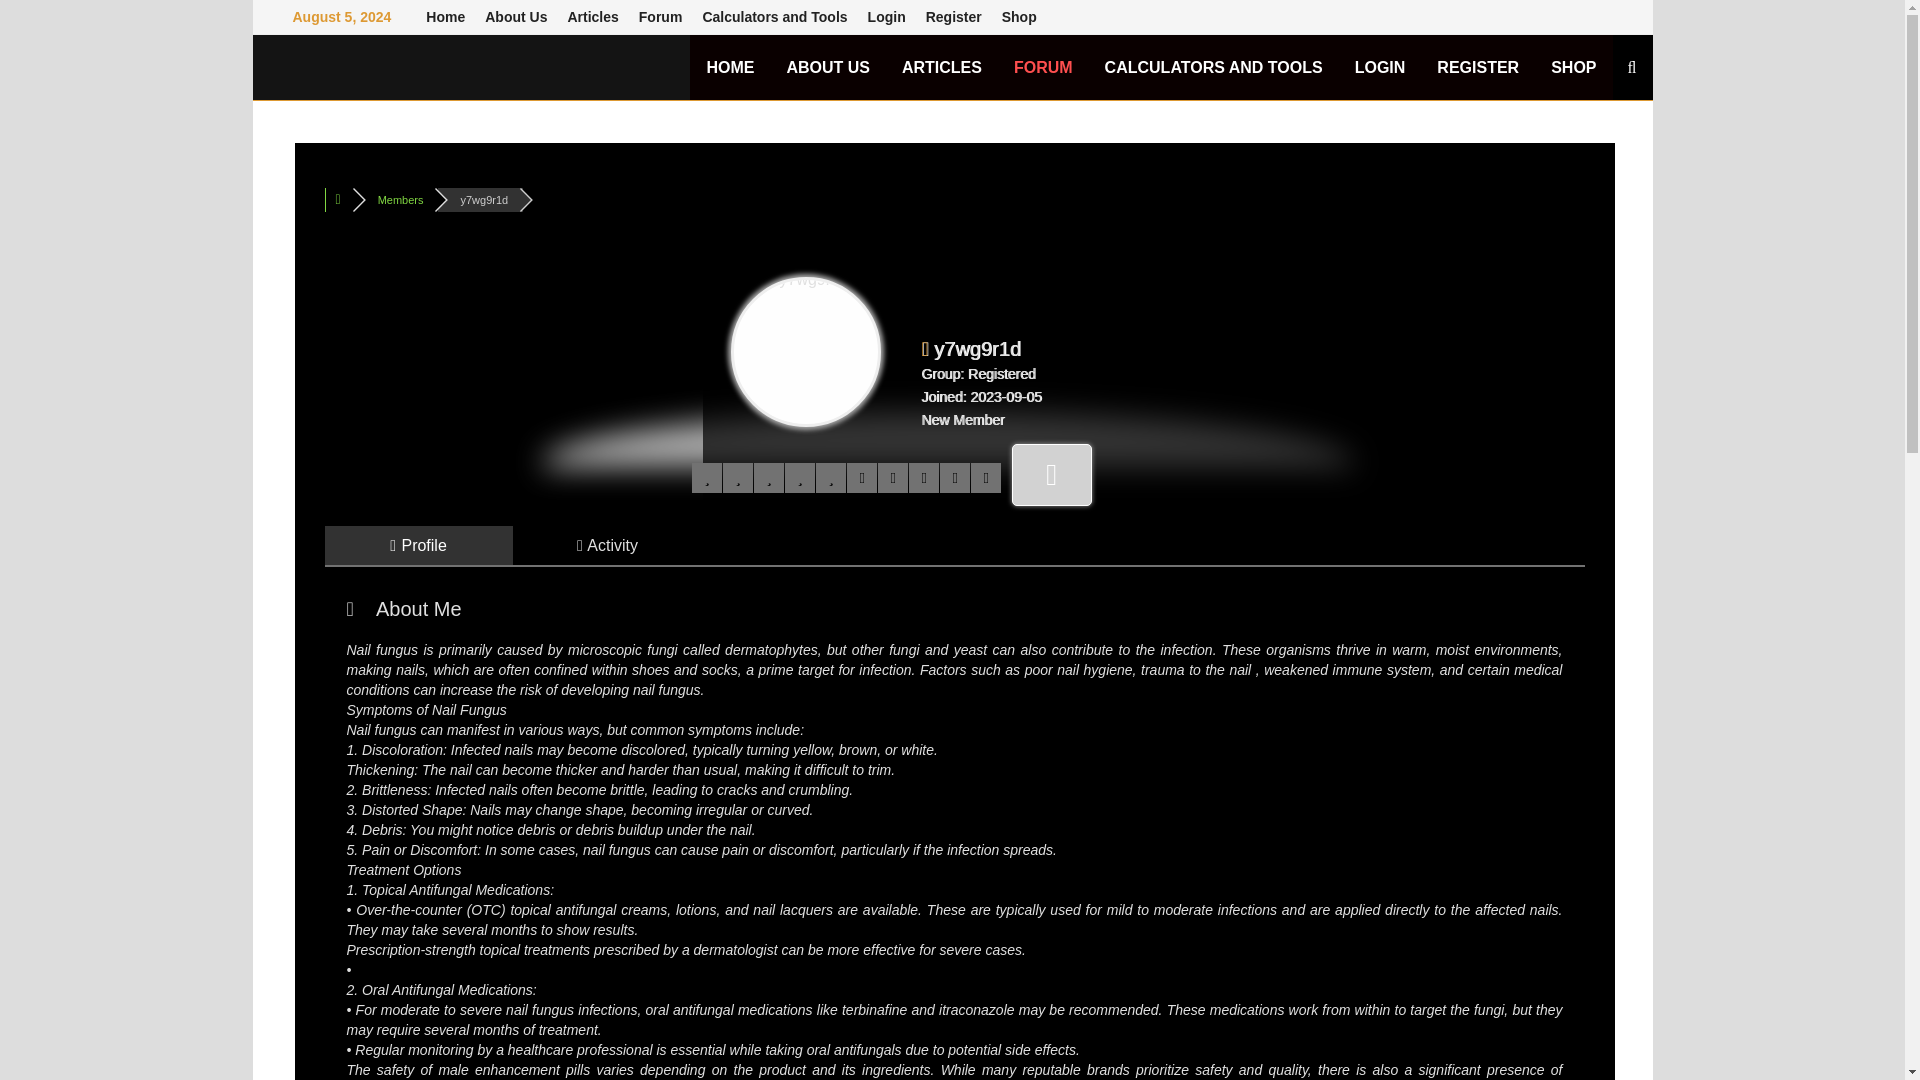 The height and width of the screenshot is (1080, 1920). What do you see at coordinates (418, 544) in the screenshot?
I see `Profile` at bounding box center [418, 544].